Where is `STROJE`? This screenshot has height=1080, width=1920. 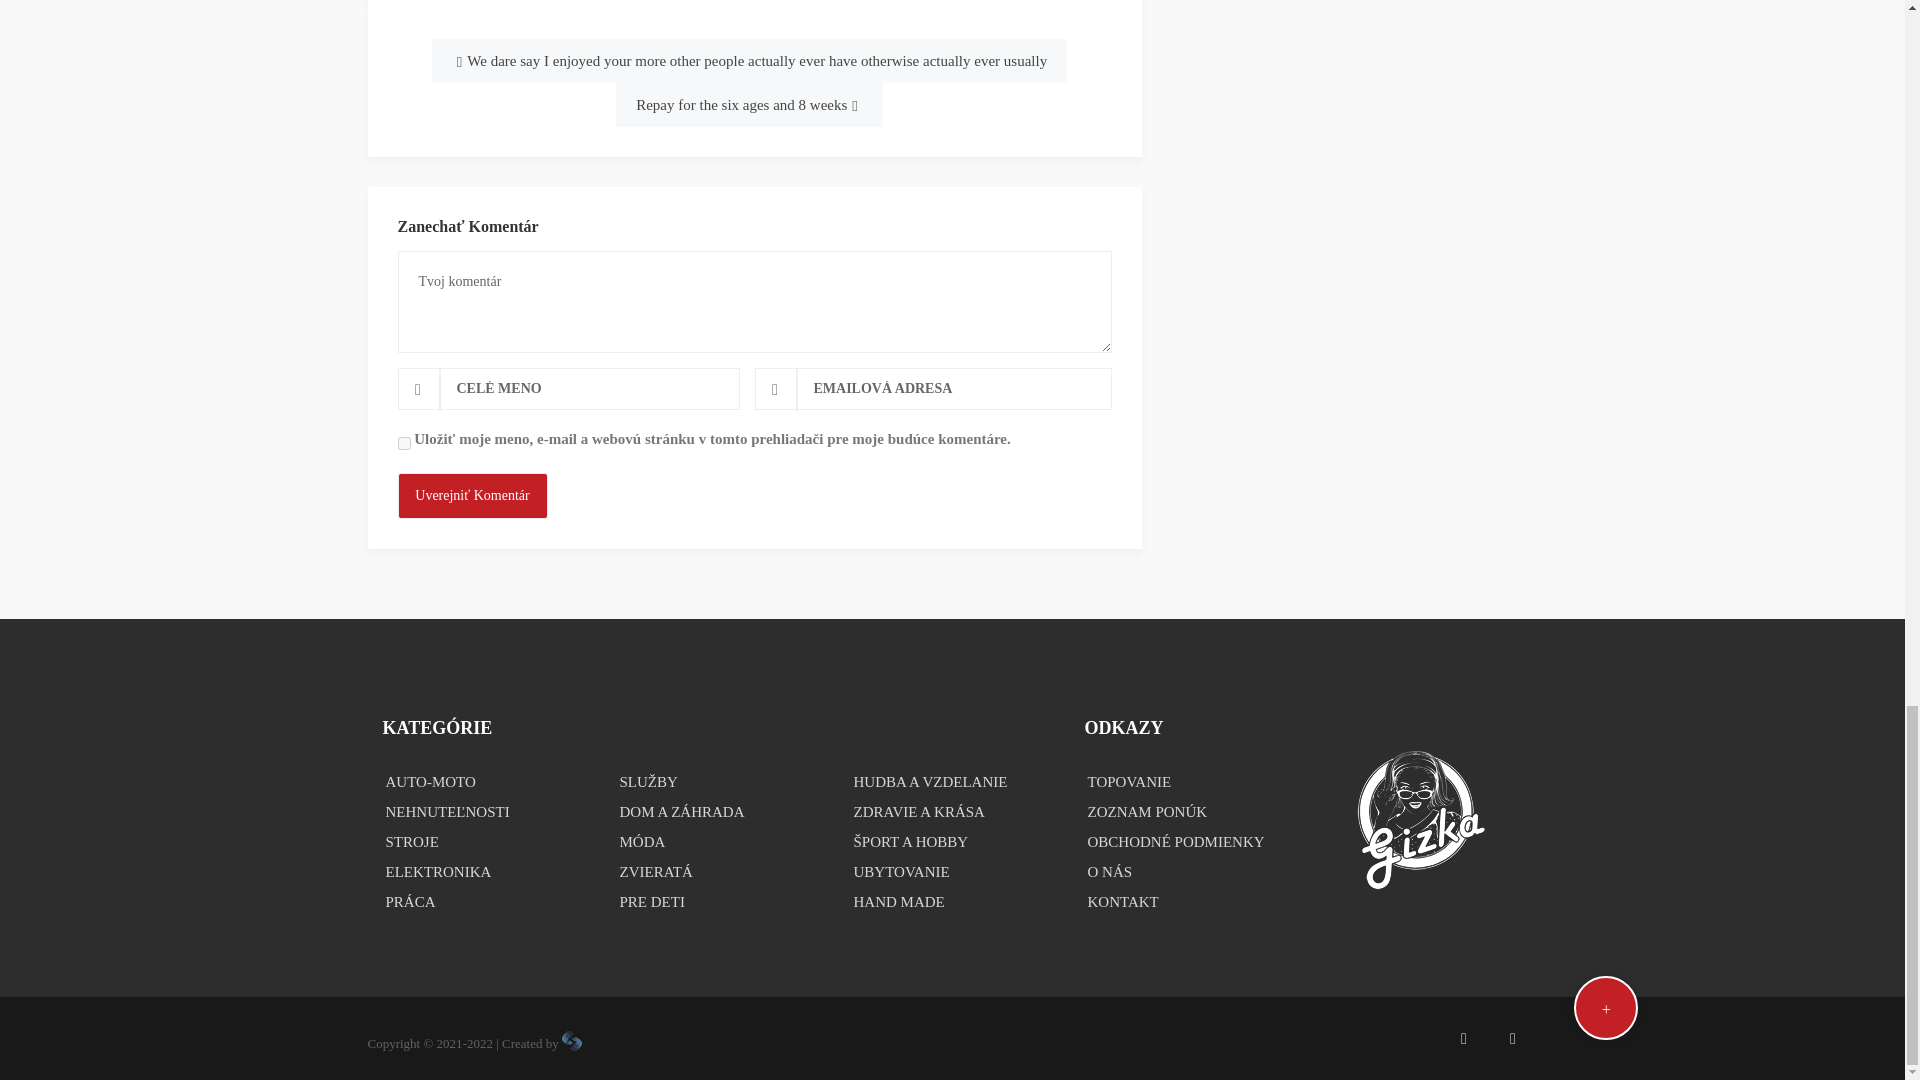 STROJE is located at coordinates (484, 842).